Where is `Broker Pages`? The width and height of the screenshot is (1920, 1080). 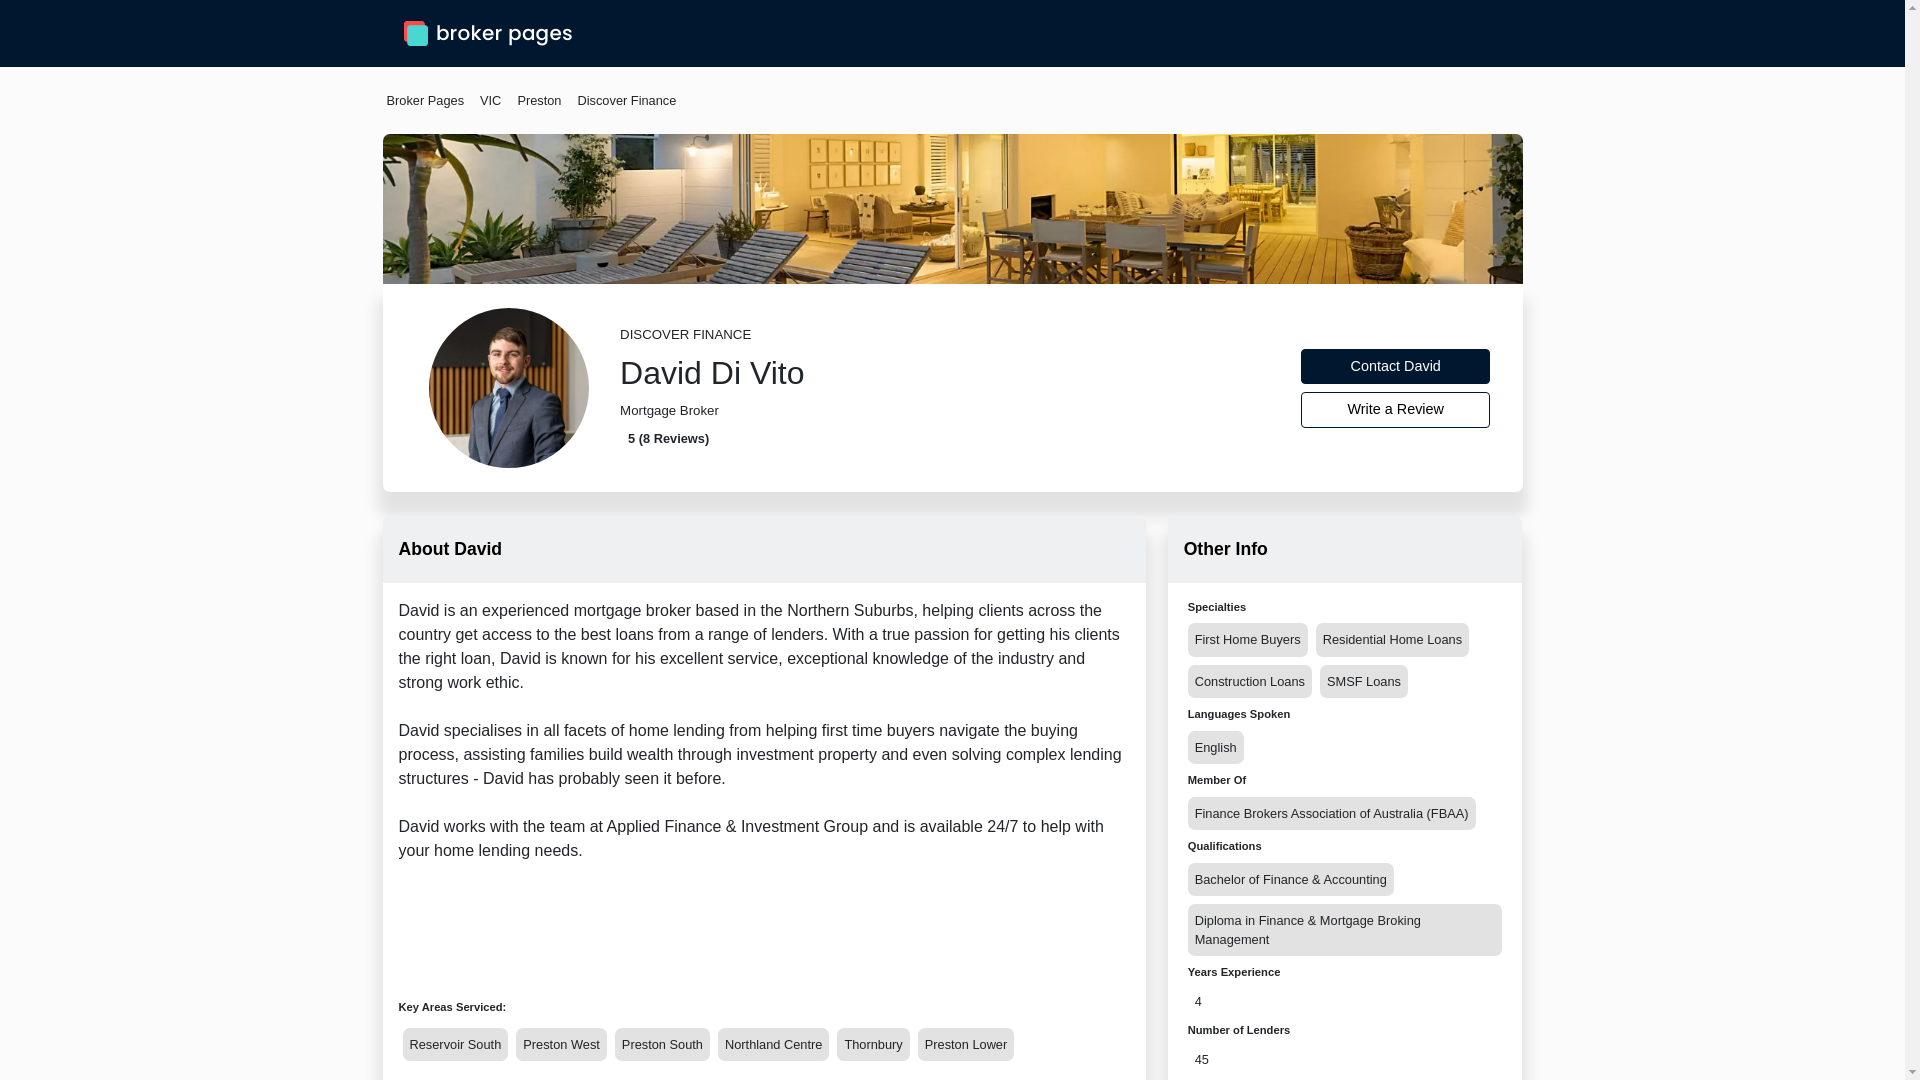
Broker Pages is located at coordinates (424, 100).